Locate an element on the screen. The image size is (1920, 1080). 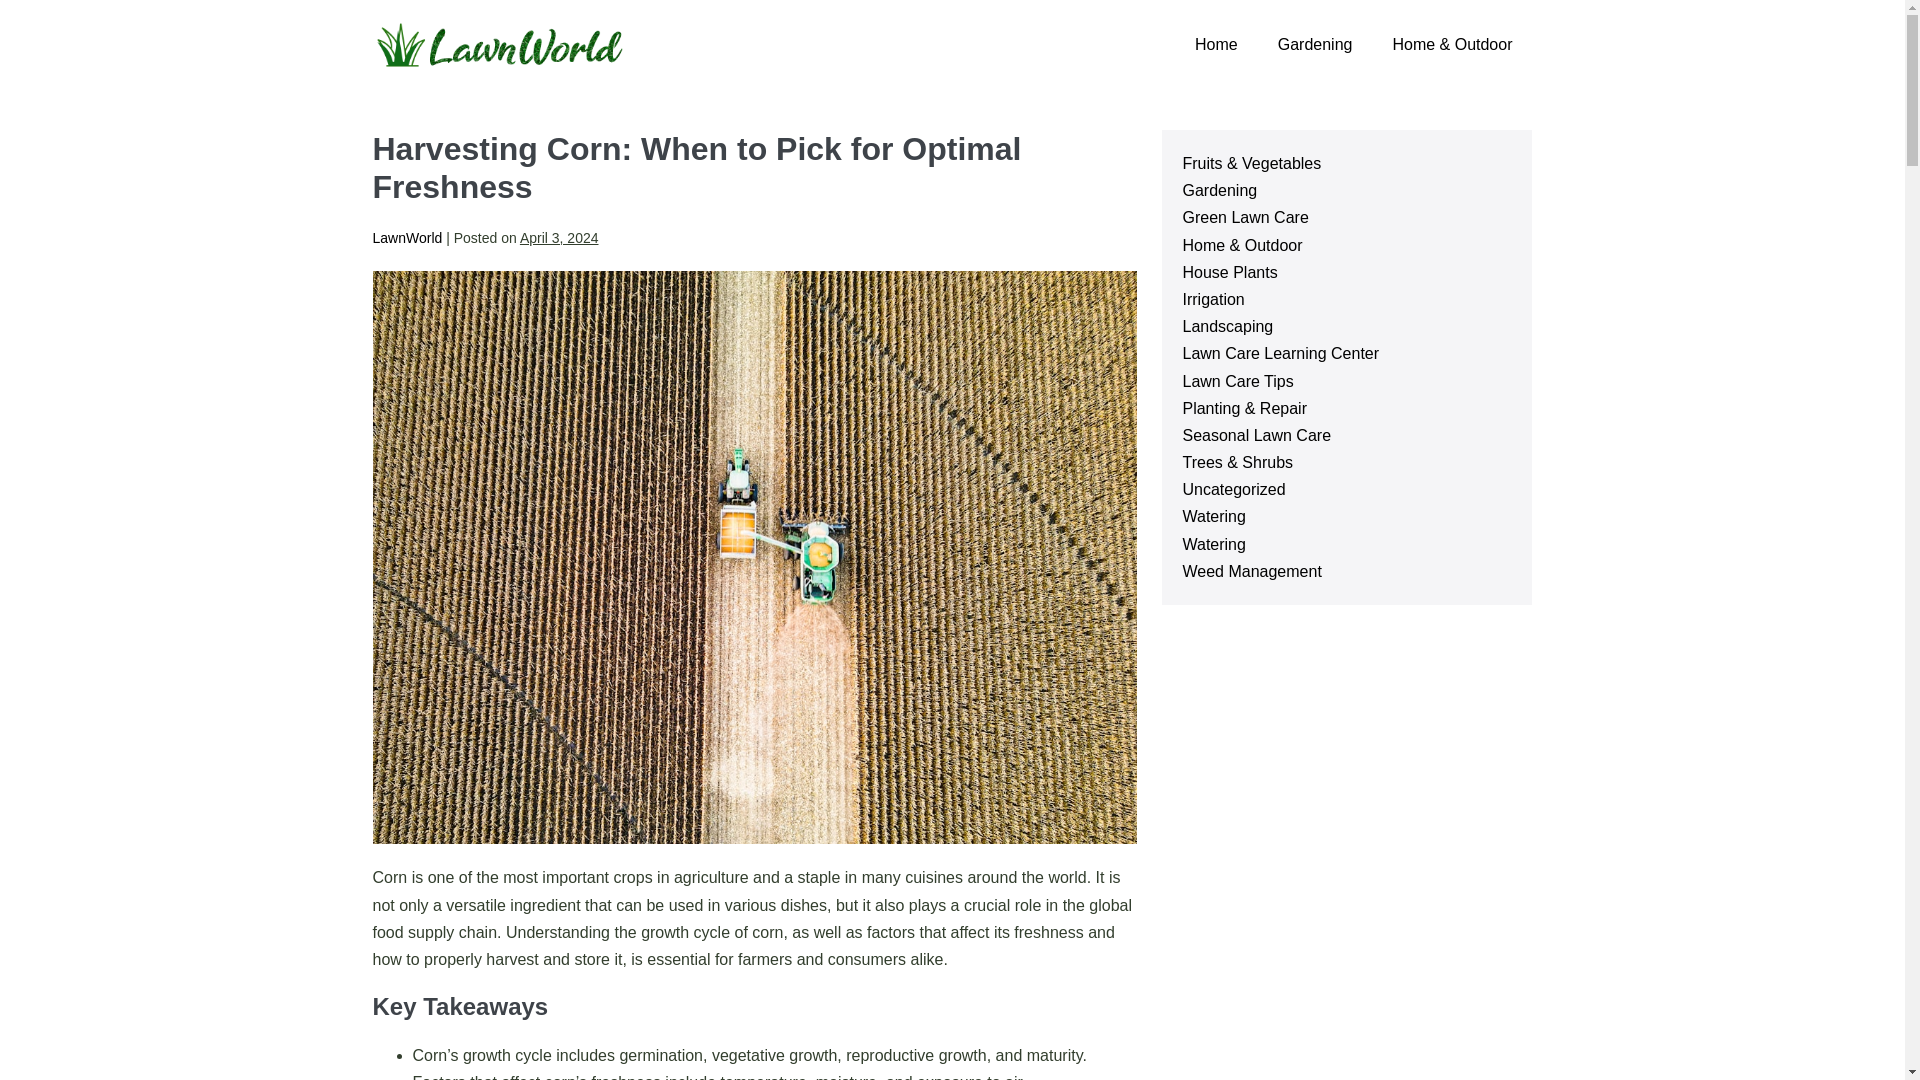
Irrigation is located at coordinates (1213, 298).